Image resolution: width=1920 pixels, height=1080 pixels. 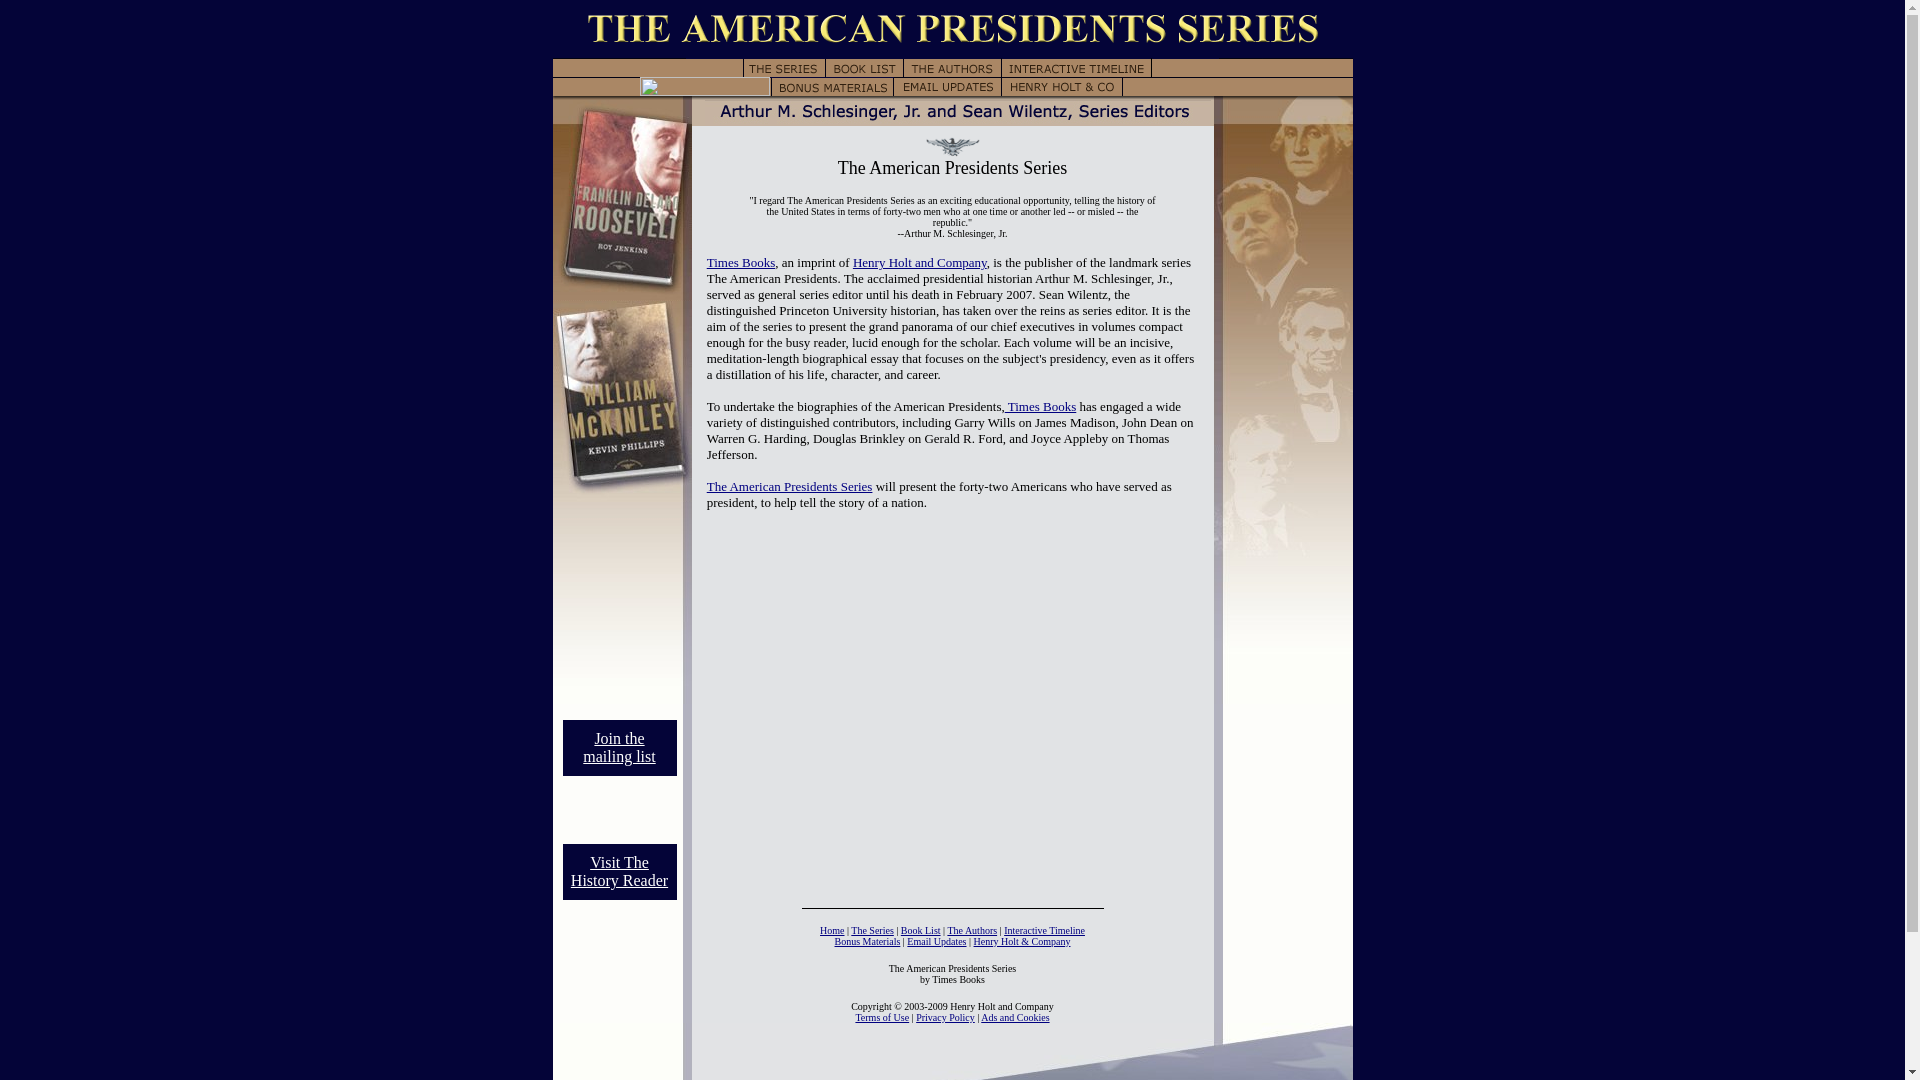 What do you see at coordinates (1040, 406) in the screenshot?
I see `The American Presidents Series - Times Books` at bounding box center [1040, 406].